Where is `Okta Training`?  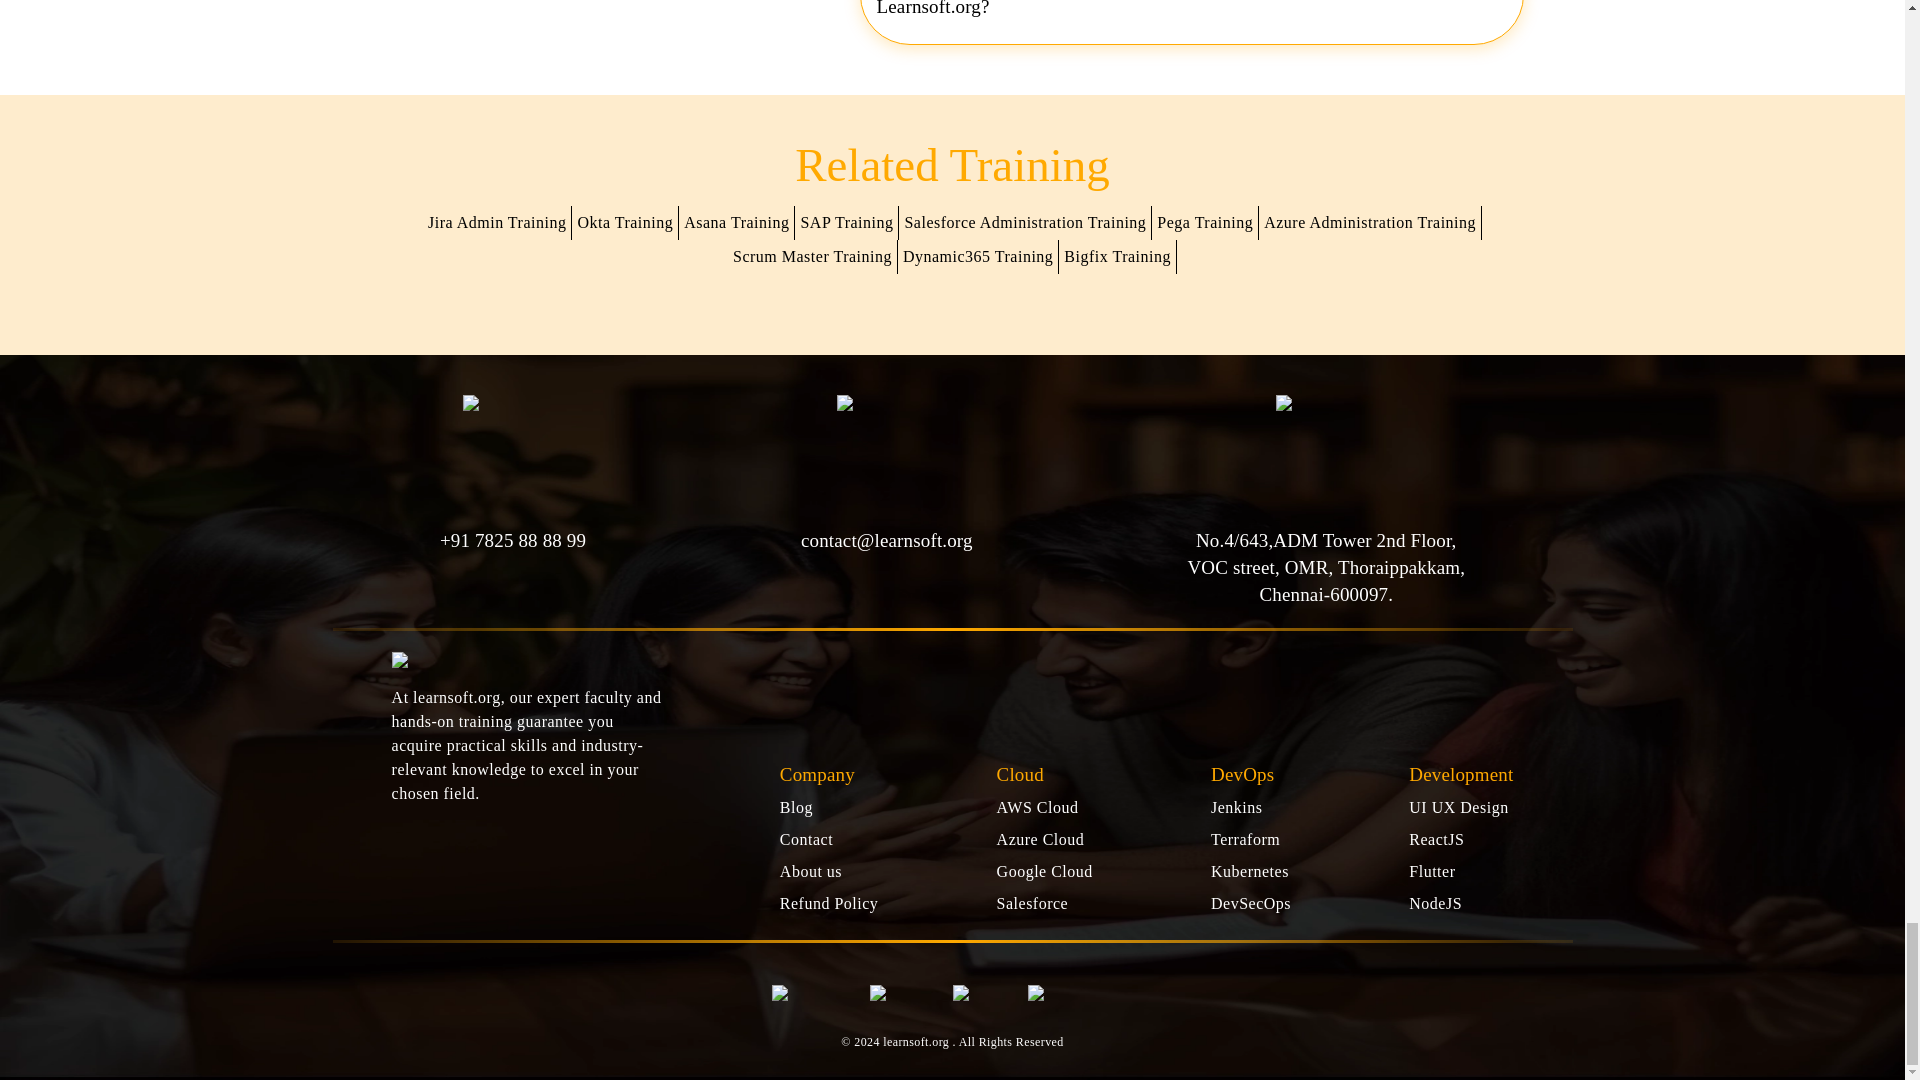 Okta Training is located at coordinates (626, 222).